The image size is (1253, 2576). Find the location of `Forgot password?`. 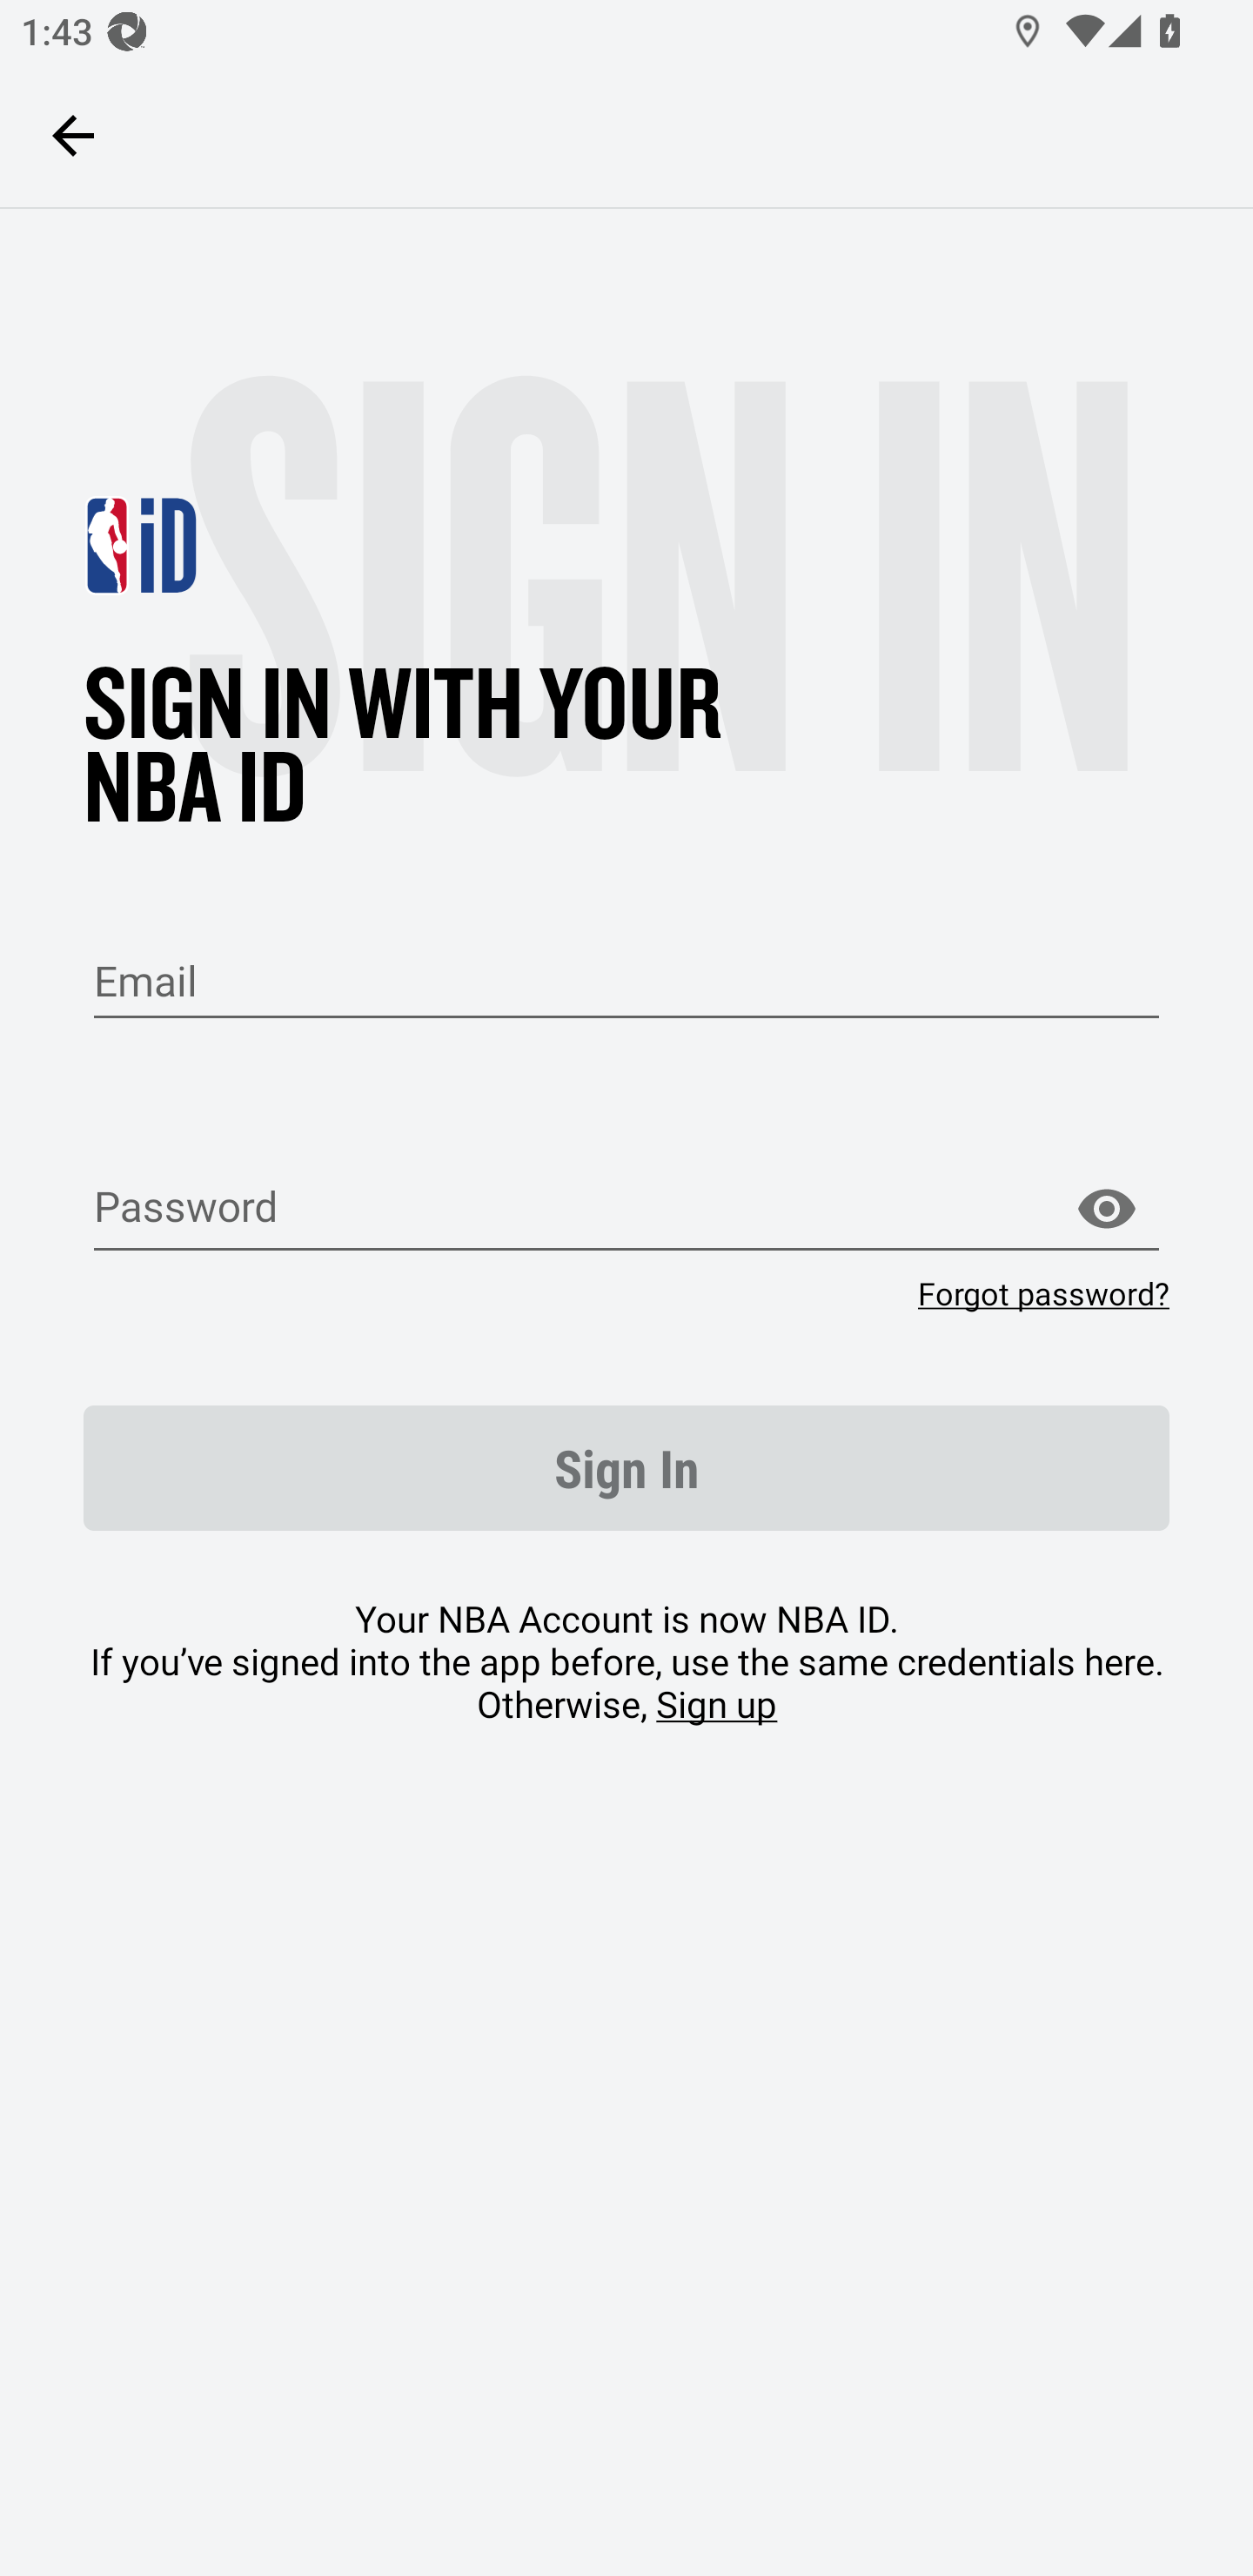

Forgot password? is located at coordinates (1043, 1293).